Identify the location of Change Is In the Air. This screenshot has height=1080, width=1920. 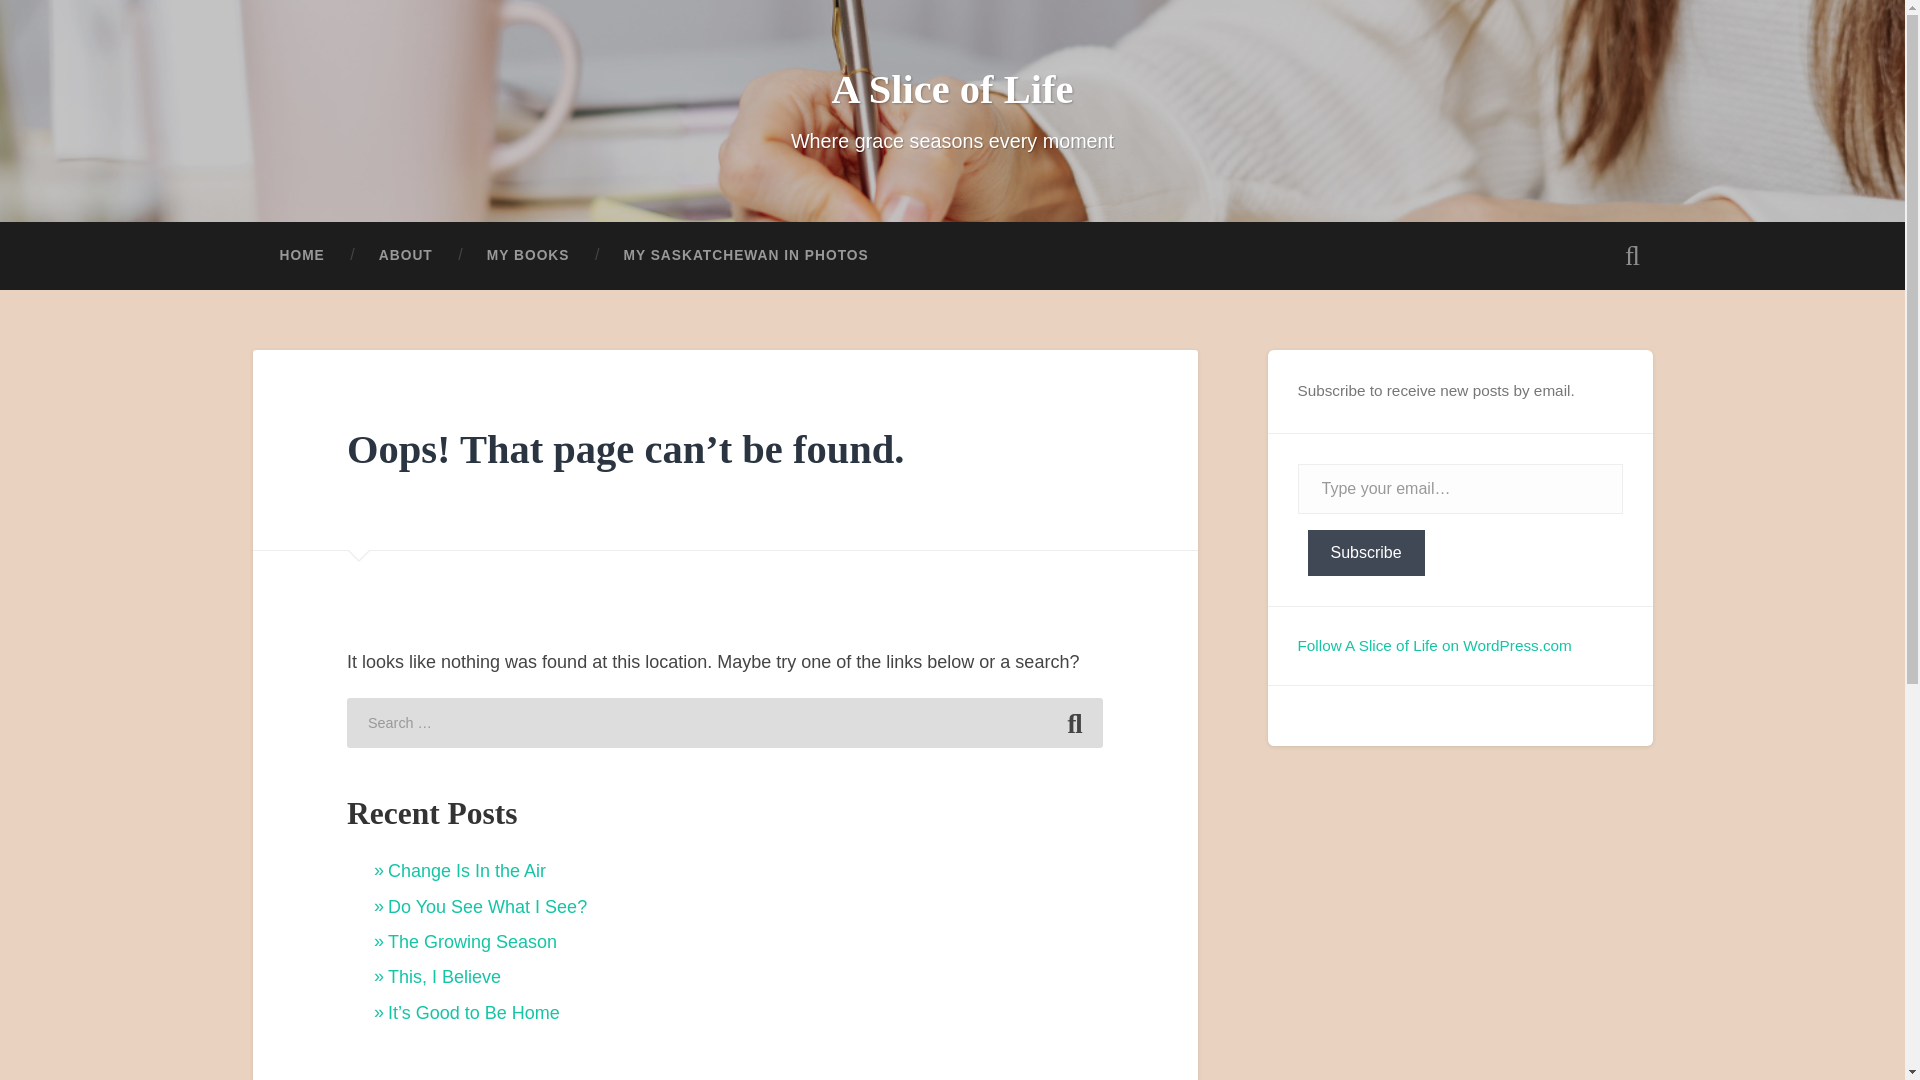
(466, 870).